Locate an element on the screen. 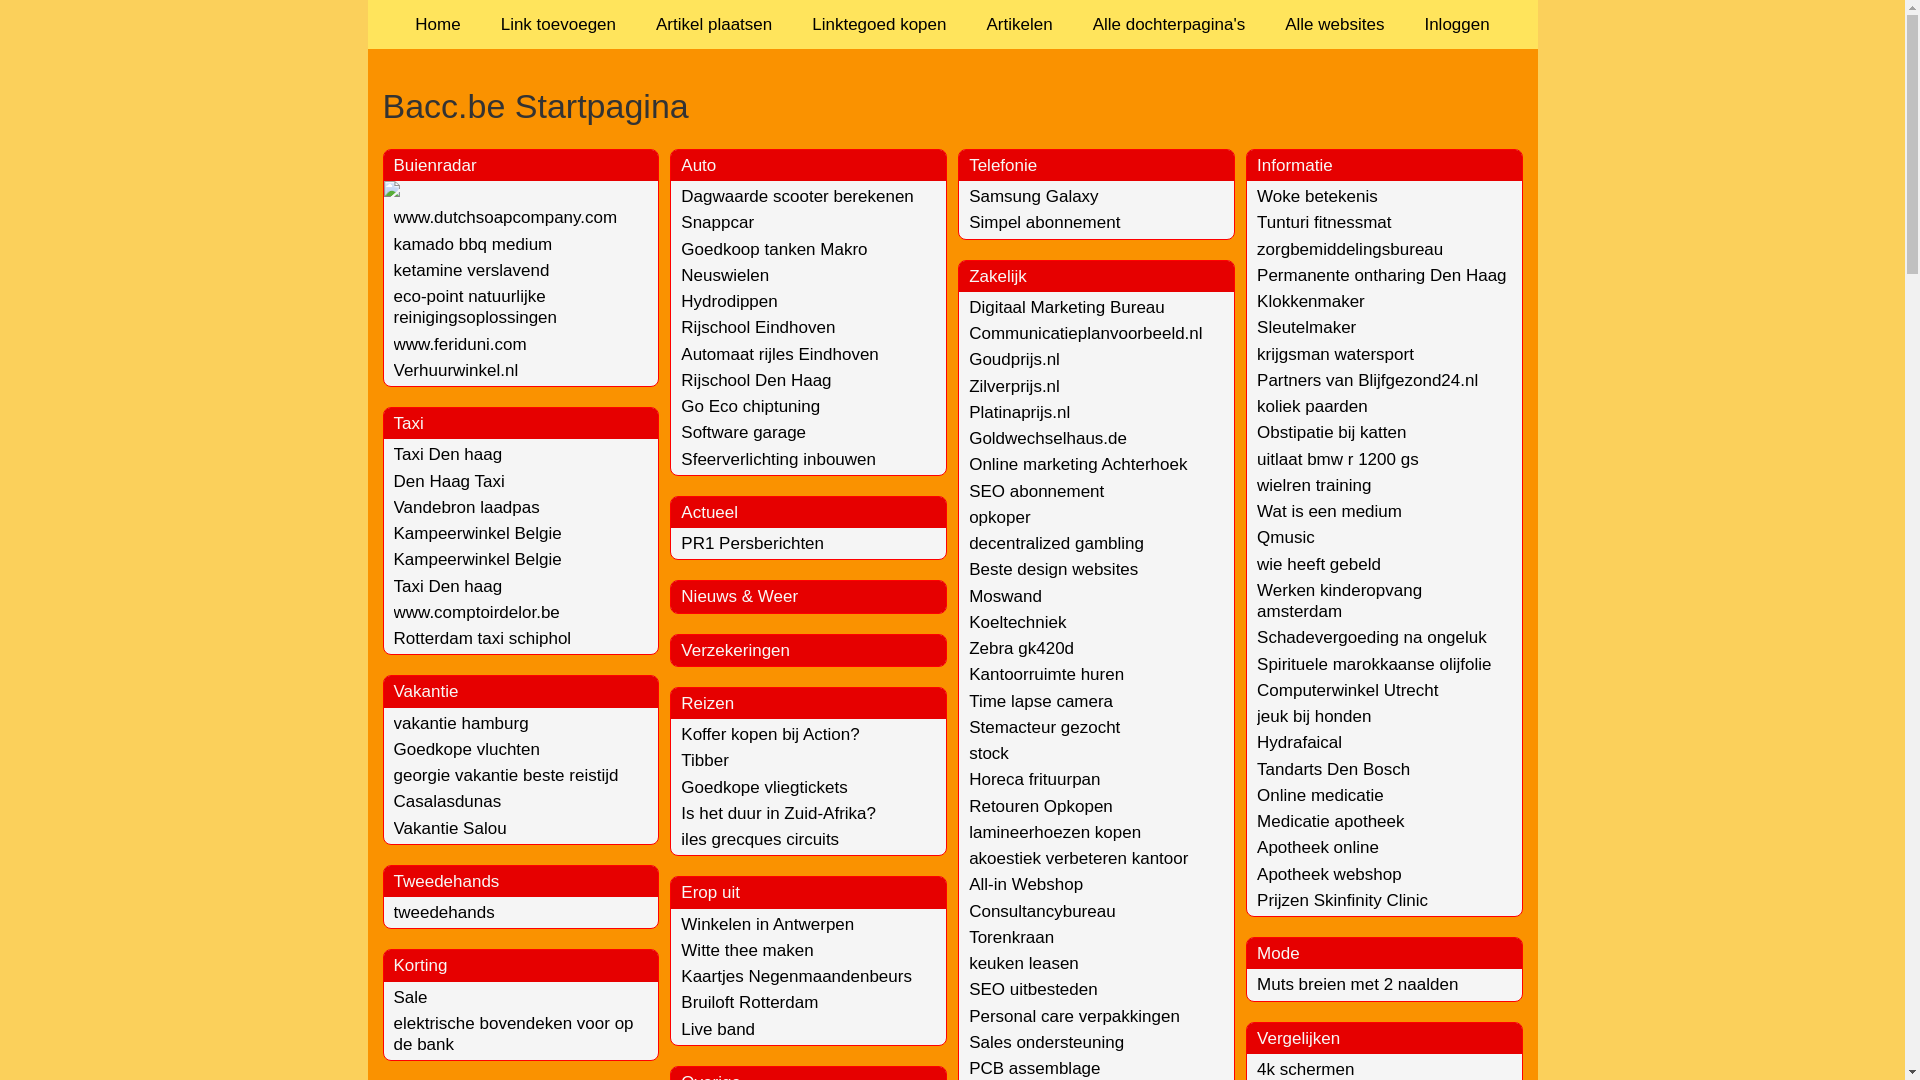  www.comptoirdelor.be is located at coordinates (477, 612).